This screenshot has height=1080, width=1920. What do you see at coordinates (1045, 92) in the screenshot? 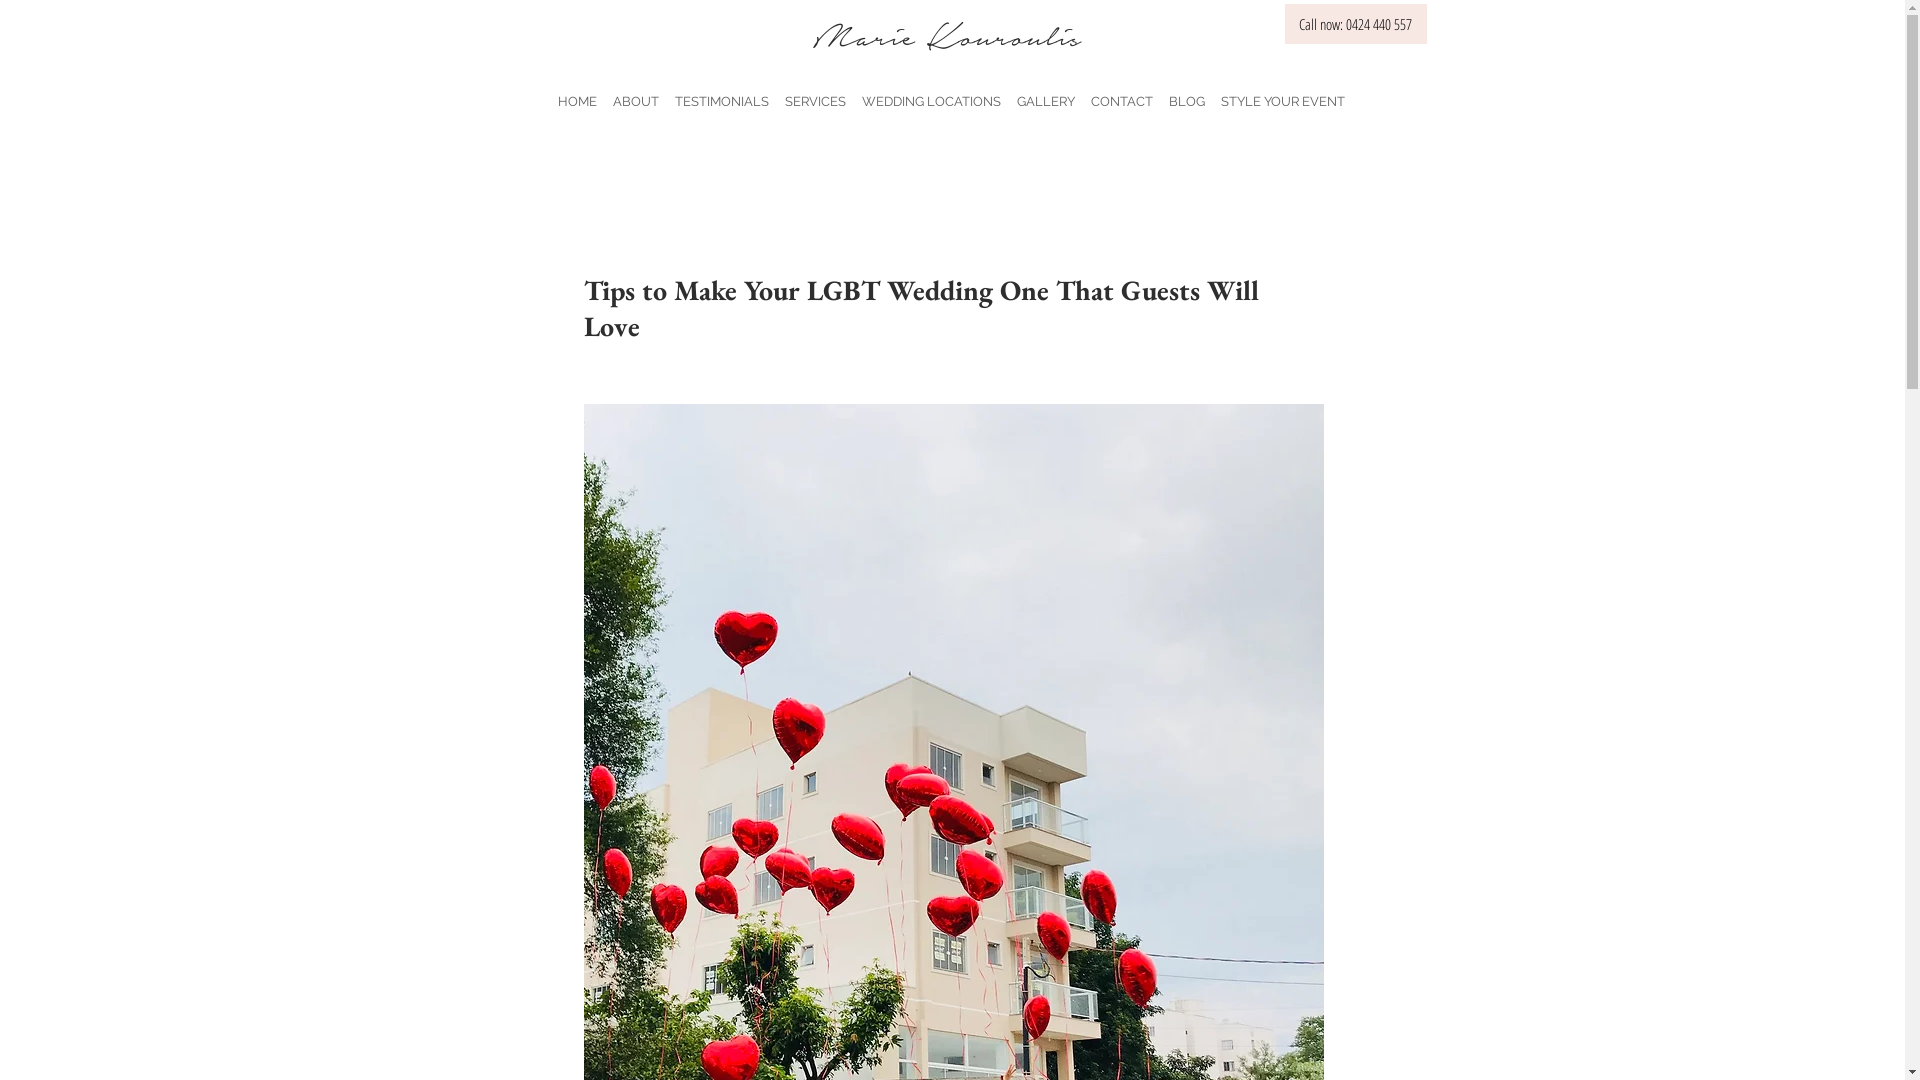
I see `GALLERY` at bounding box center [1045, 92].